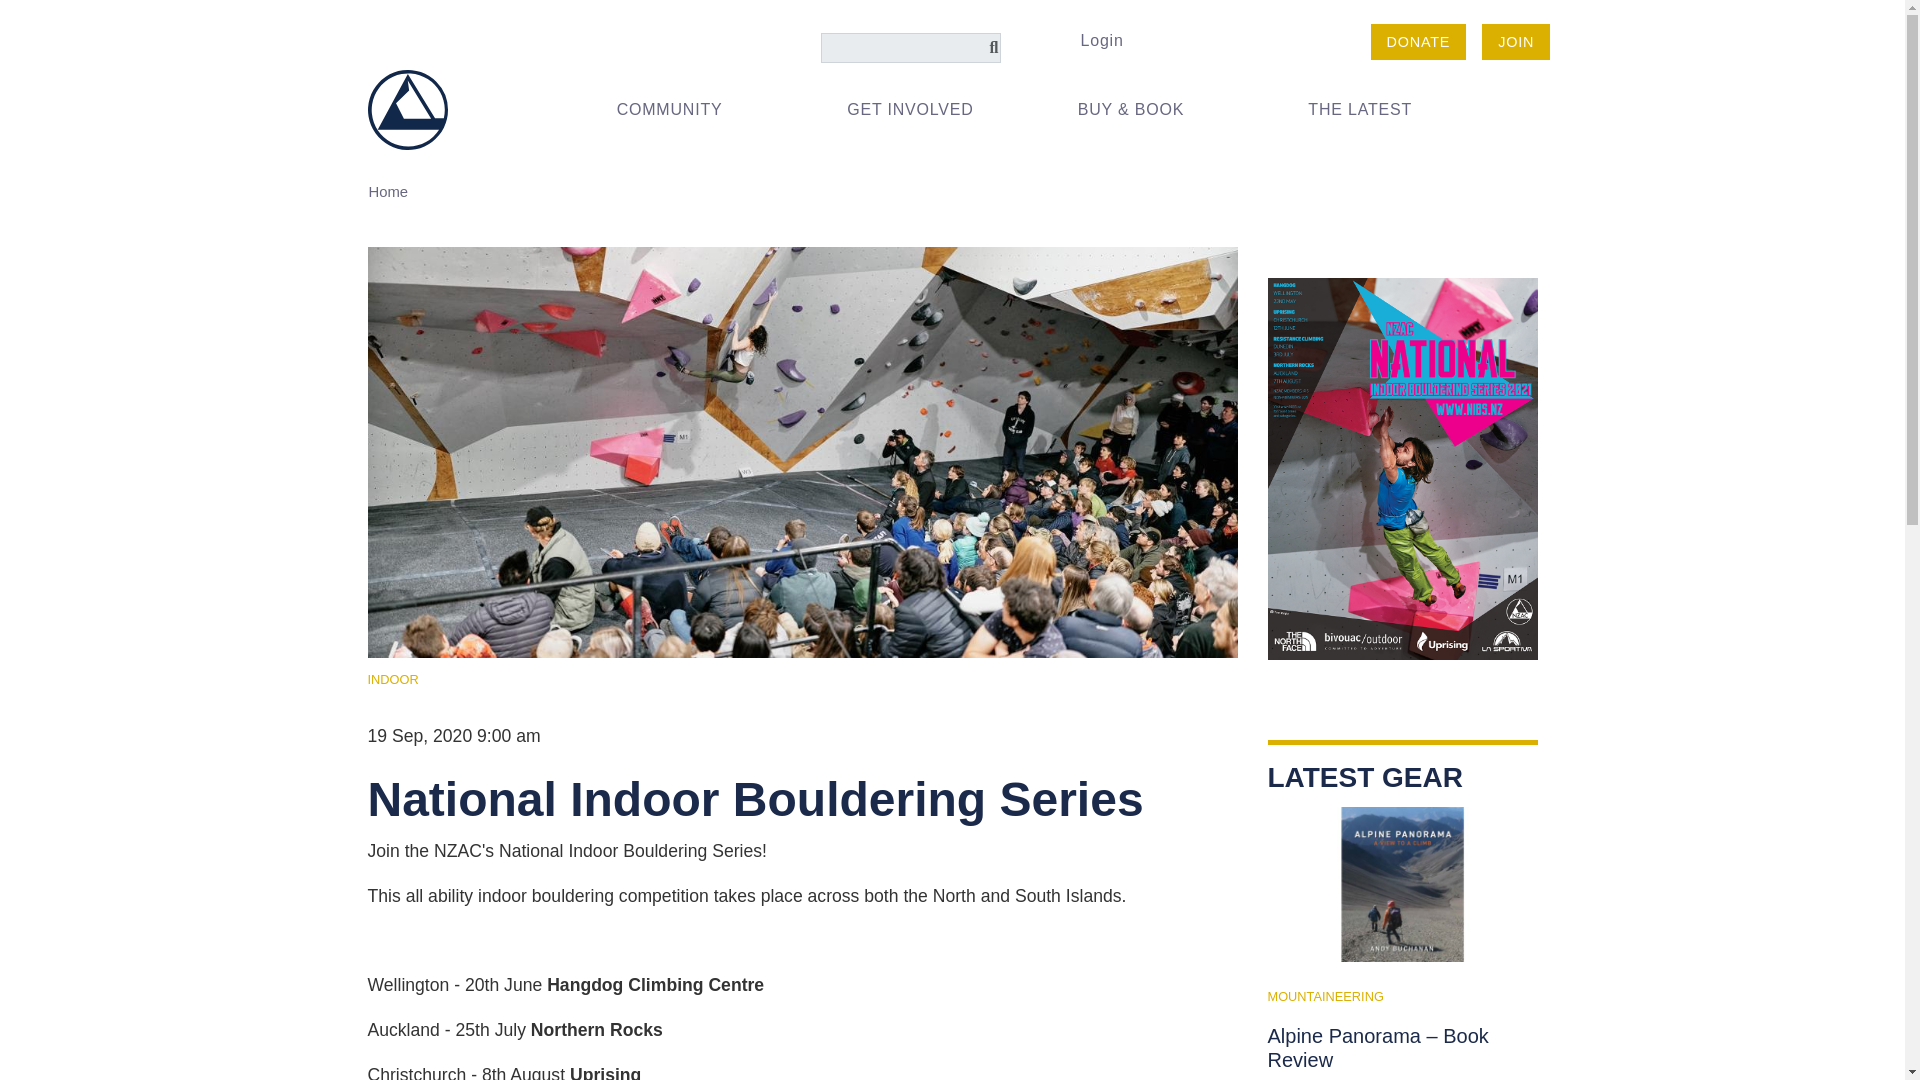 The width and height of the screenshot is (1920, 1080). What do you see at coordinates (918, 109) in the screenshot?
I see `GET INVOLVED` at bounding box center [918, 109].